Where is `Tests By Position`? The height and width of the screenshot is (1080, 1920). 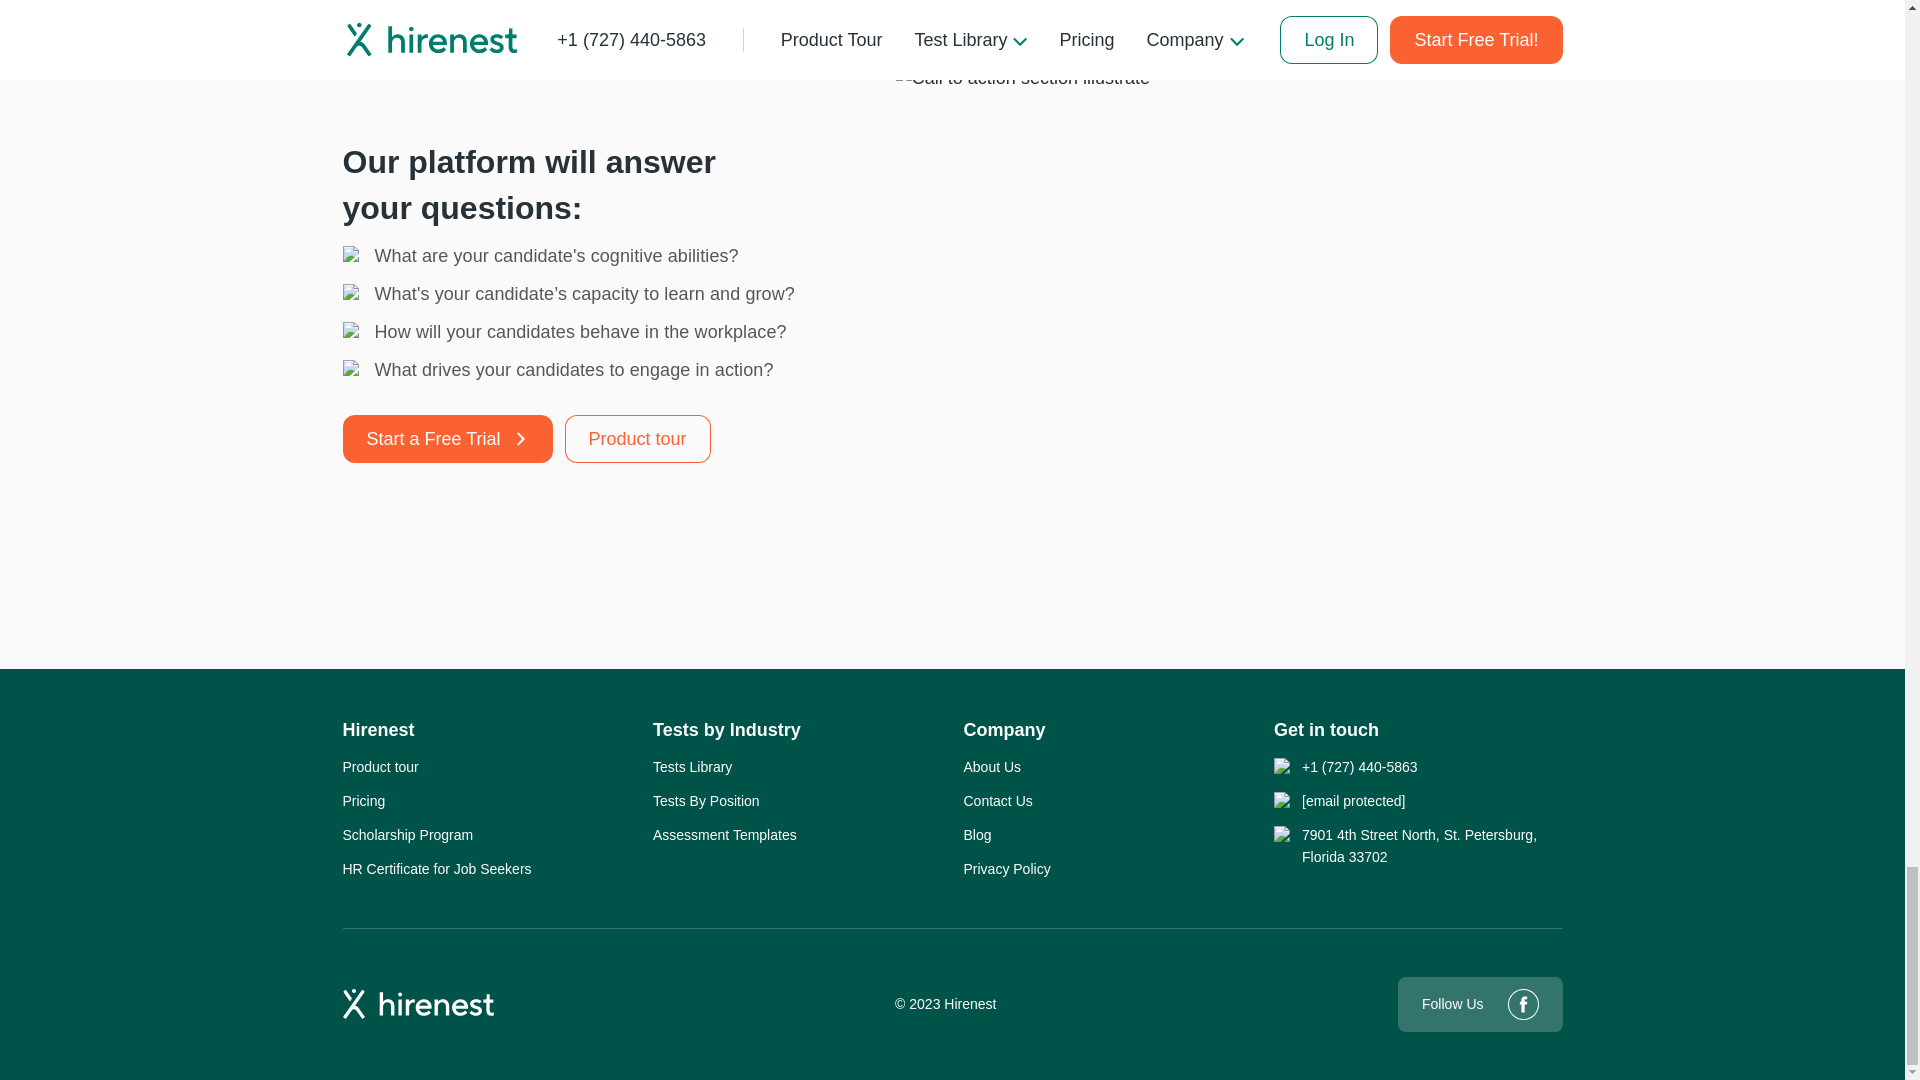
Tests By Position is located at coordinates (706, 800).